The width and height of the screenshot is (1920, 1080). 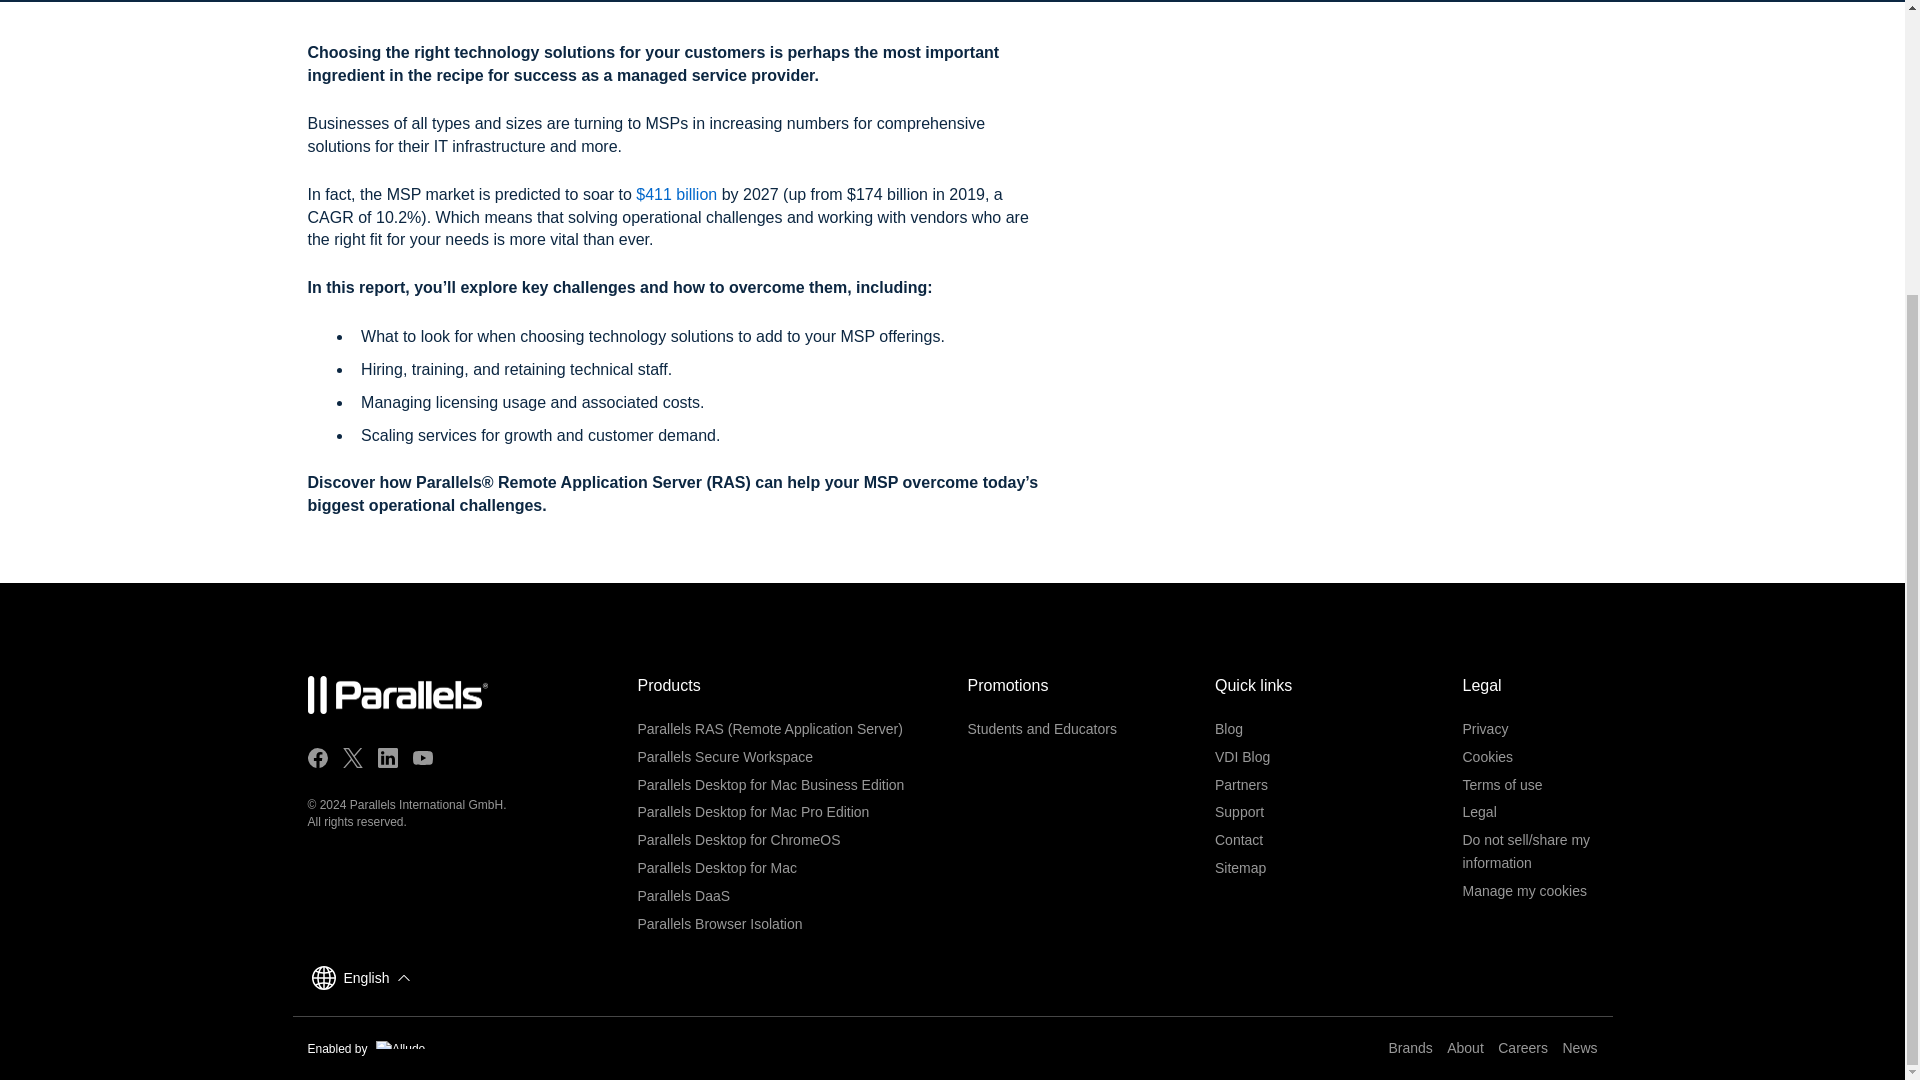 I want to click on Parallels, so click(x=397, y=695).